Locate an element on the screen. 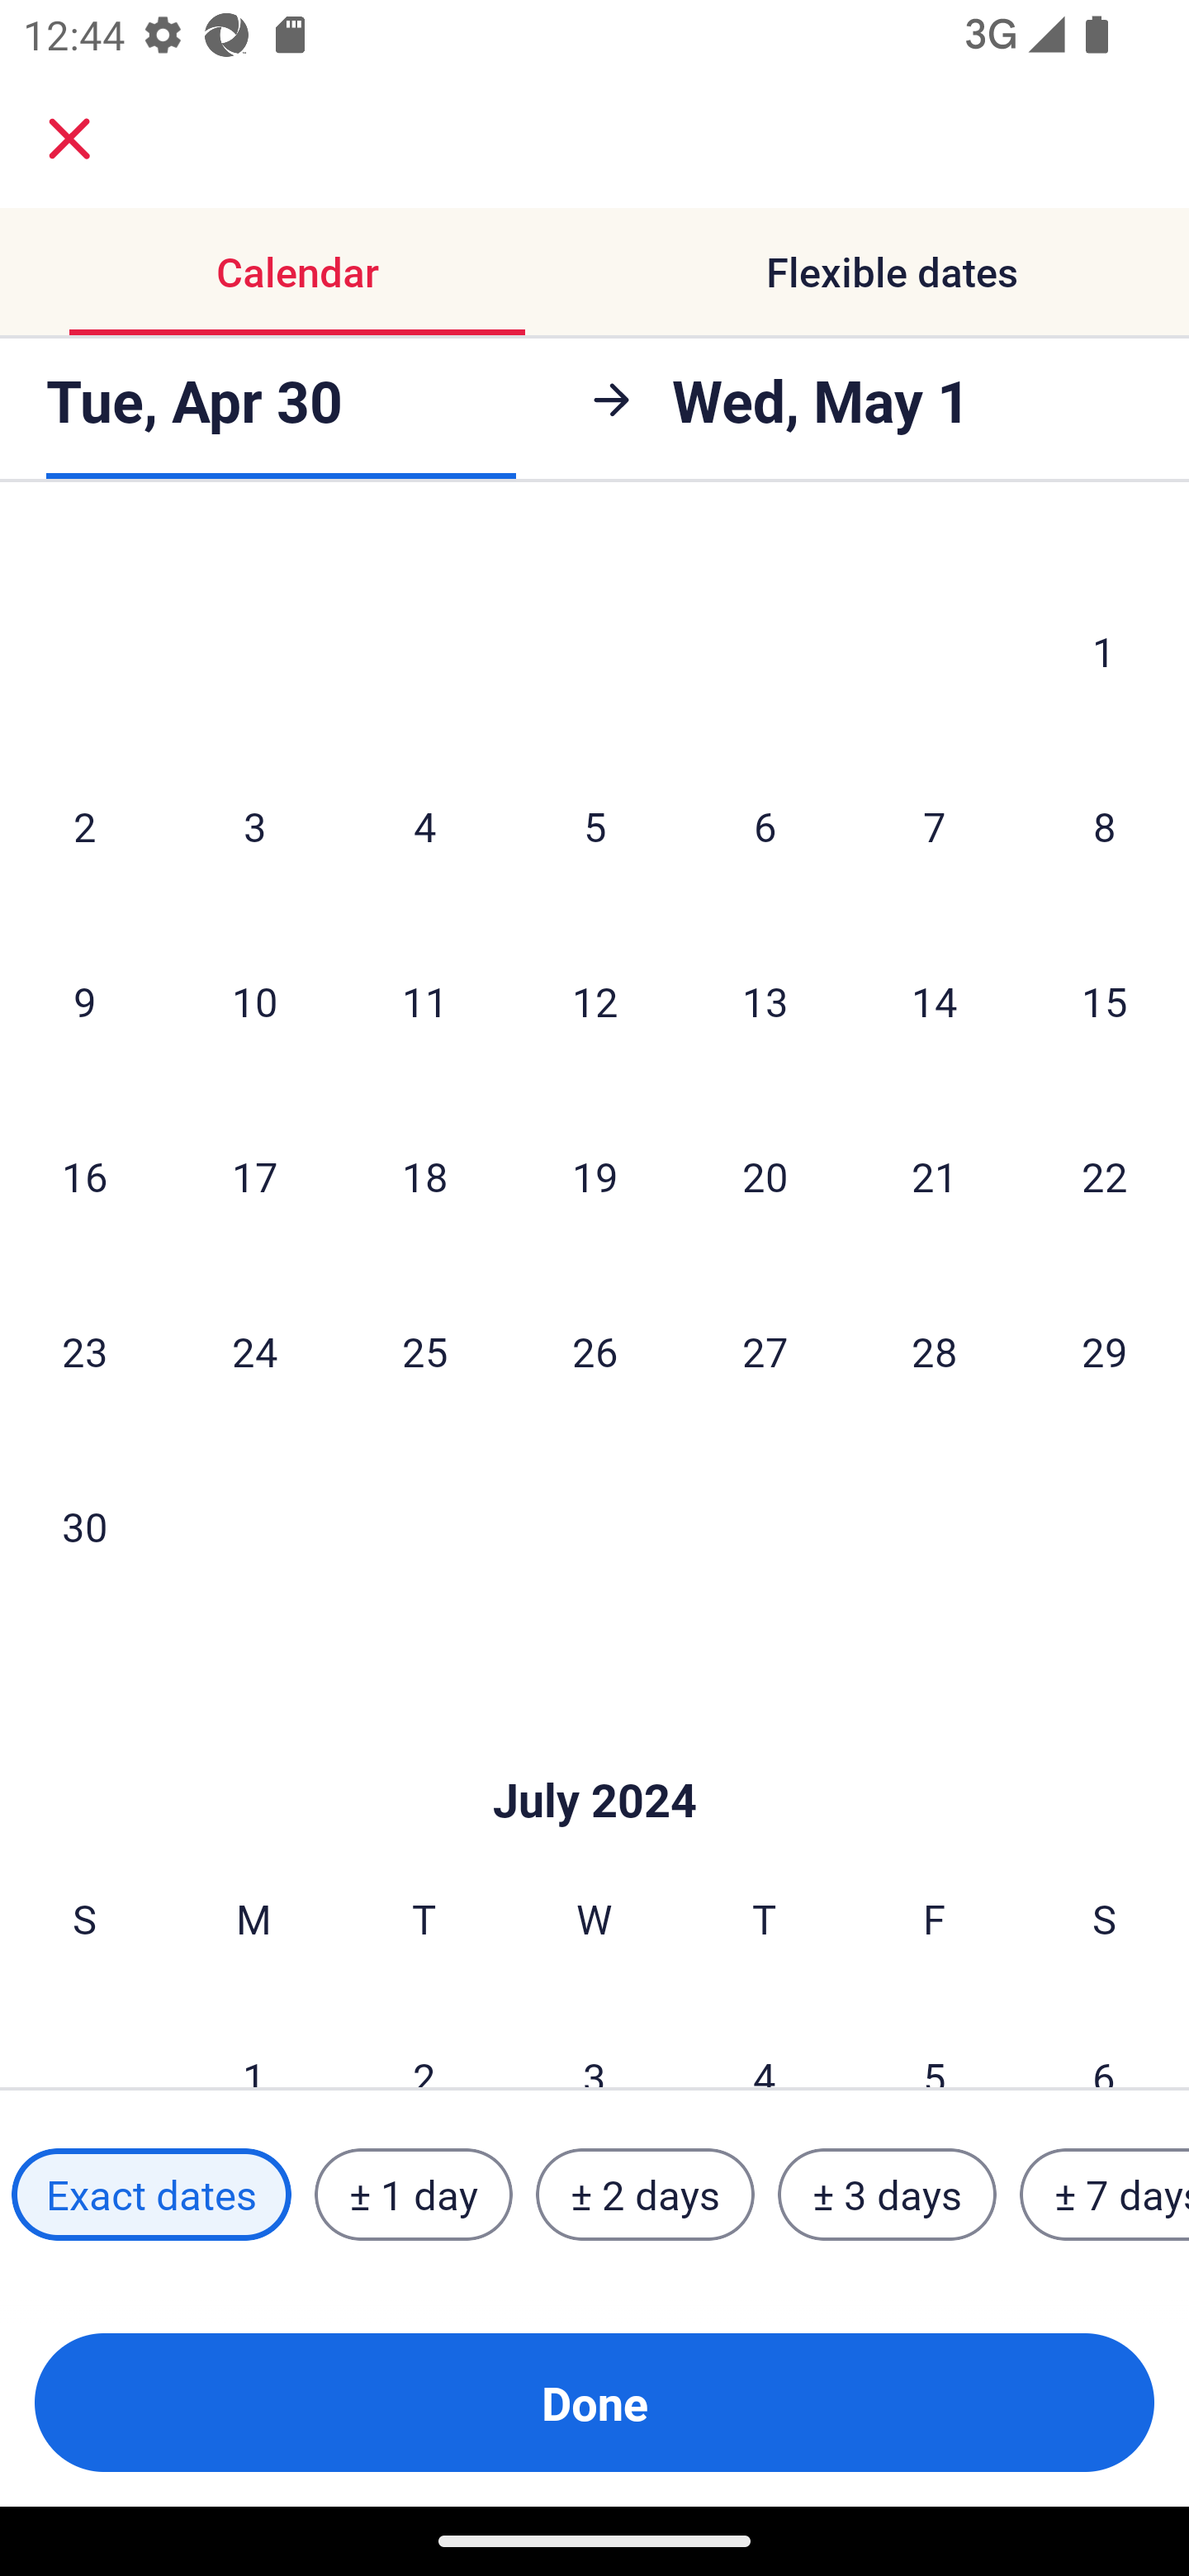  13 Thursday, June 13, 2024 is located at coordinates (765, 1001).